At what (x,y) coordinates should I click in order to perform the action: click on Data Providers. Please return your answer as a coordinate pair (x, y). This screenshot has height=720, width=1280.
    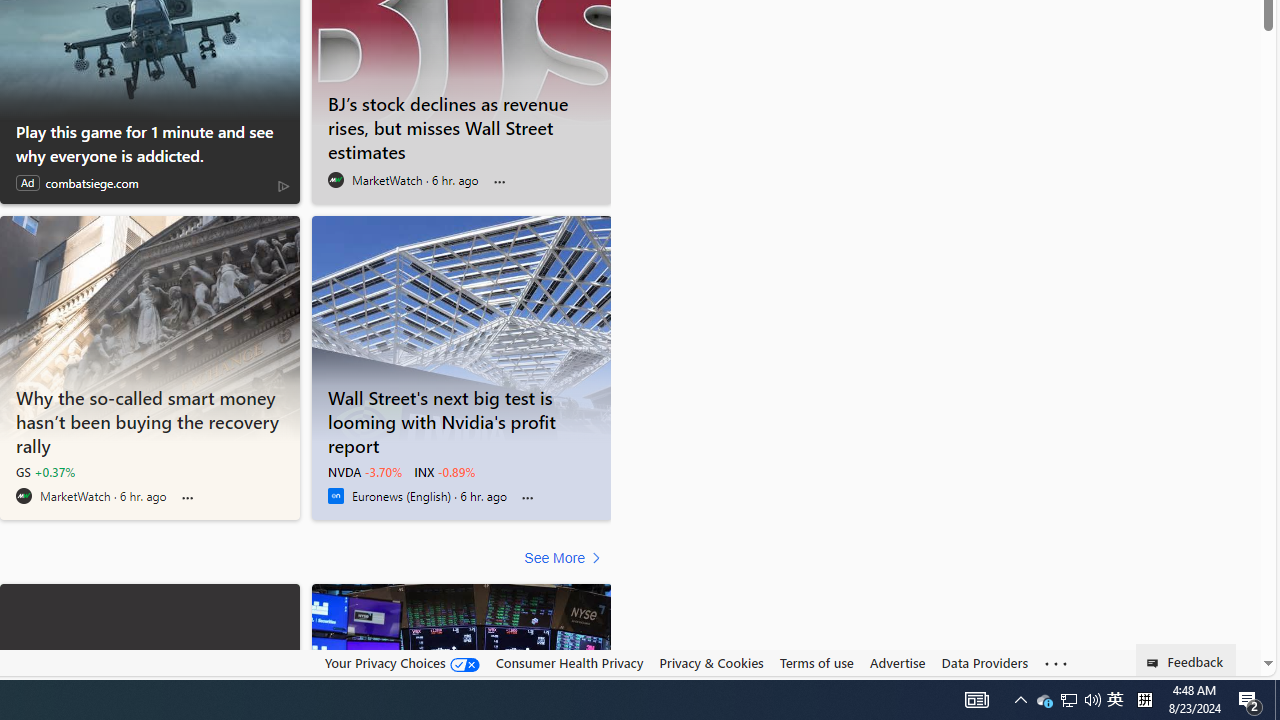
    Looking at the image, I should click on (984, 663).